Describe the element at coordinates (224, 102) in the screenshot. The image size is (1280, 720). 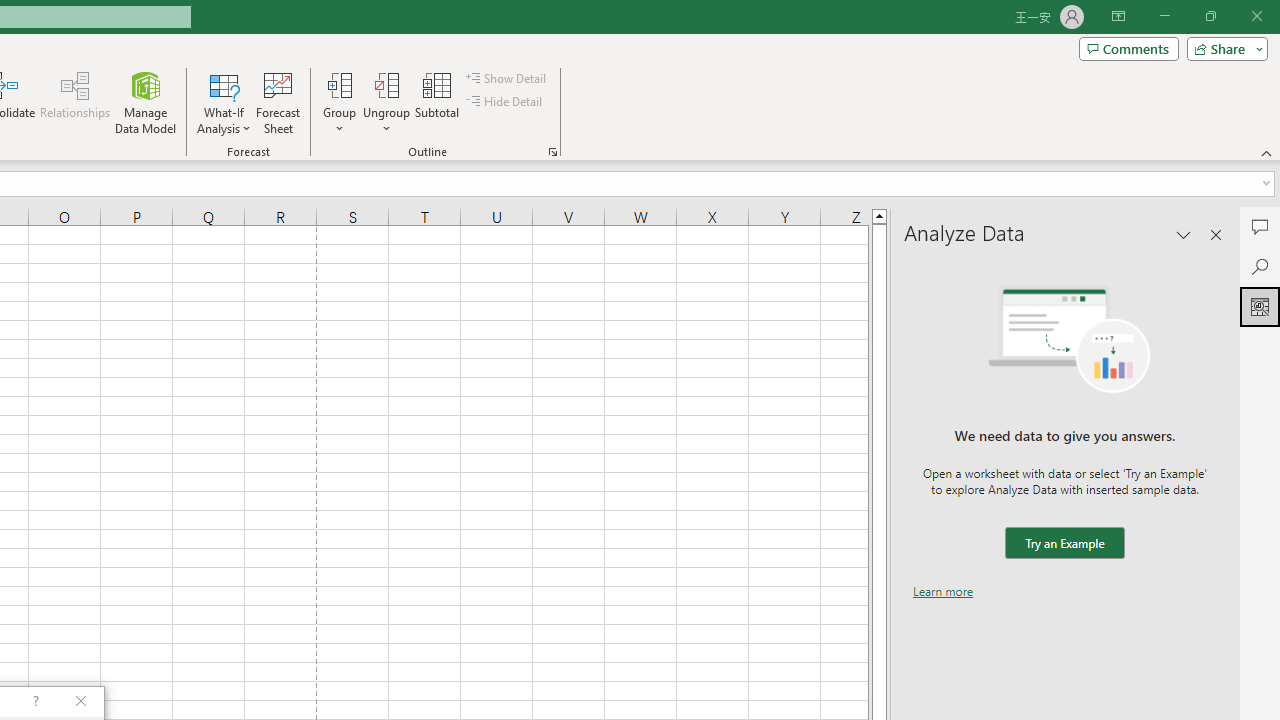
I see `What-If Analysis` at that location.